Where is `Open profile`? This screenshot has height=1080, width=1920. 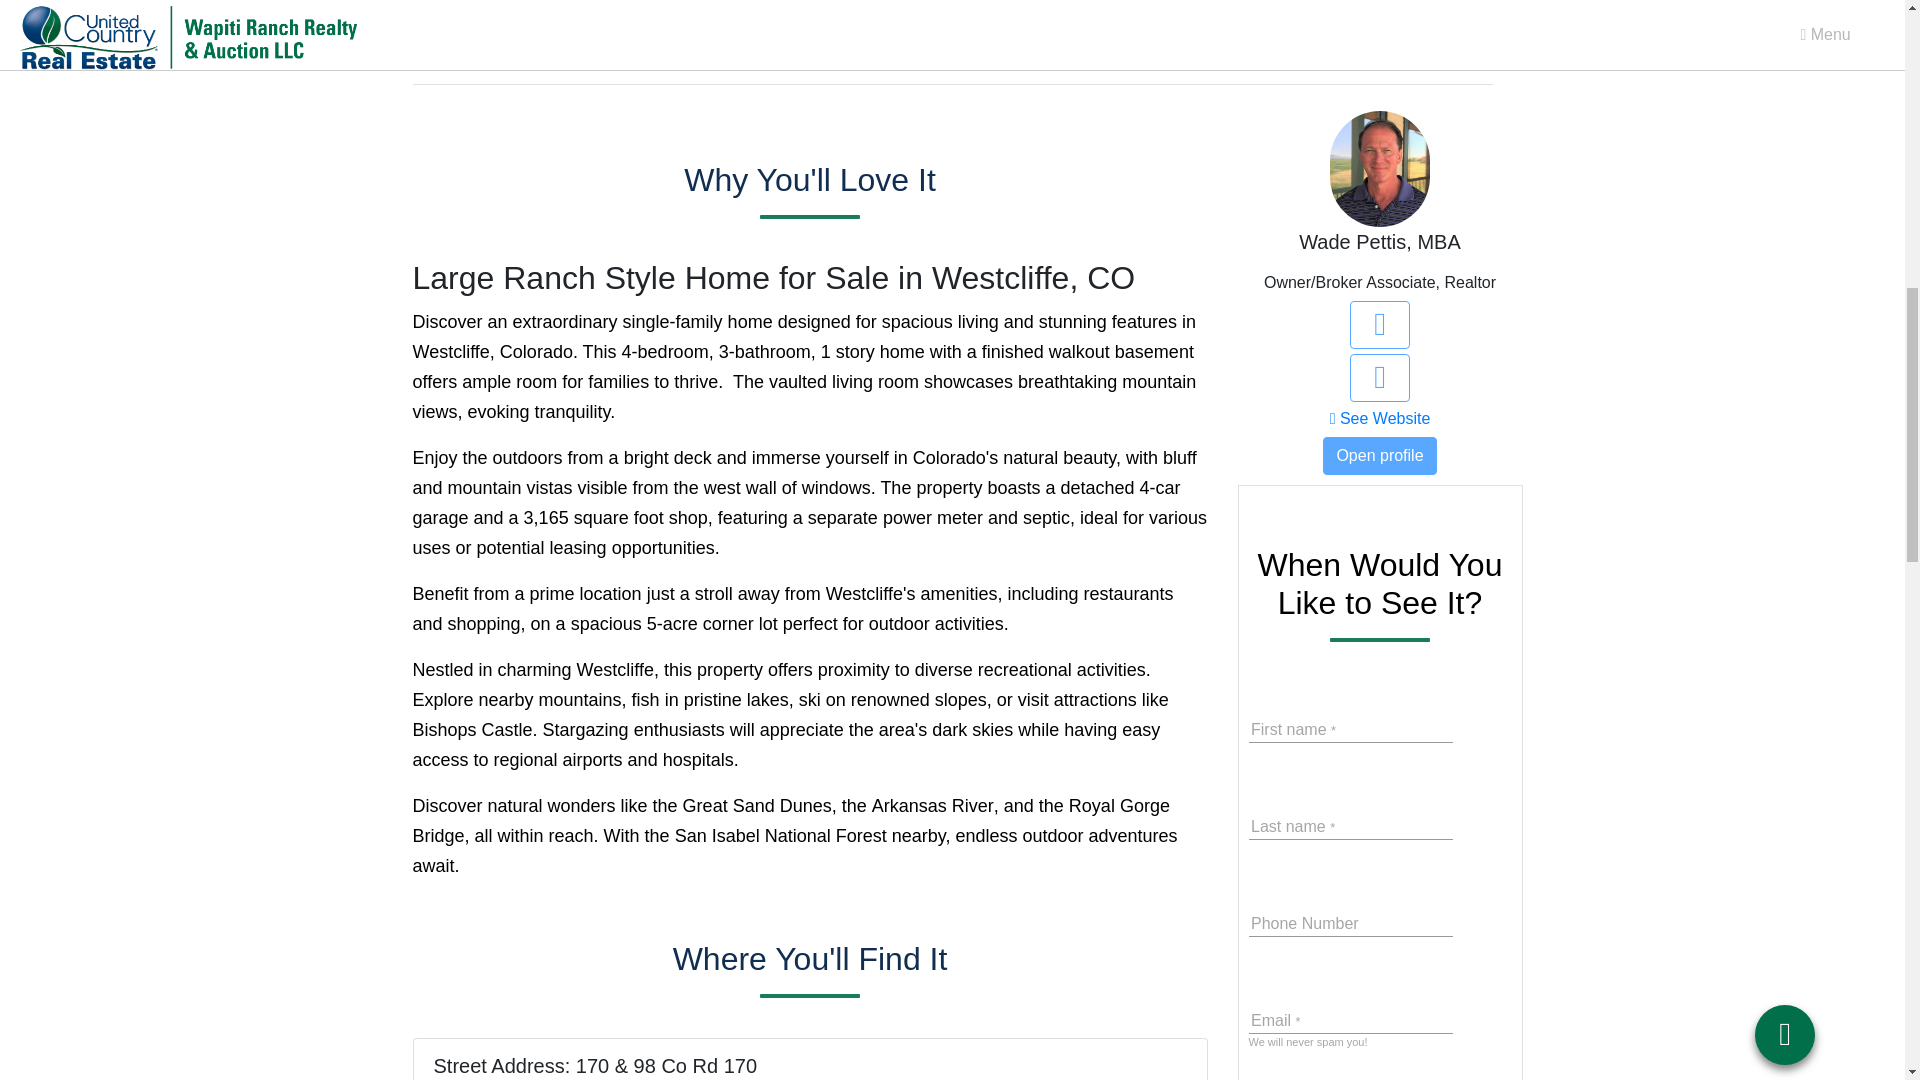
Open profile is located at coordinates (1379, 456).